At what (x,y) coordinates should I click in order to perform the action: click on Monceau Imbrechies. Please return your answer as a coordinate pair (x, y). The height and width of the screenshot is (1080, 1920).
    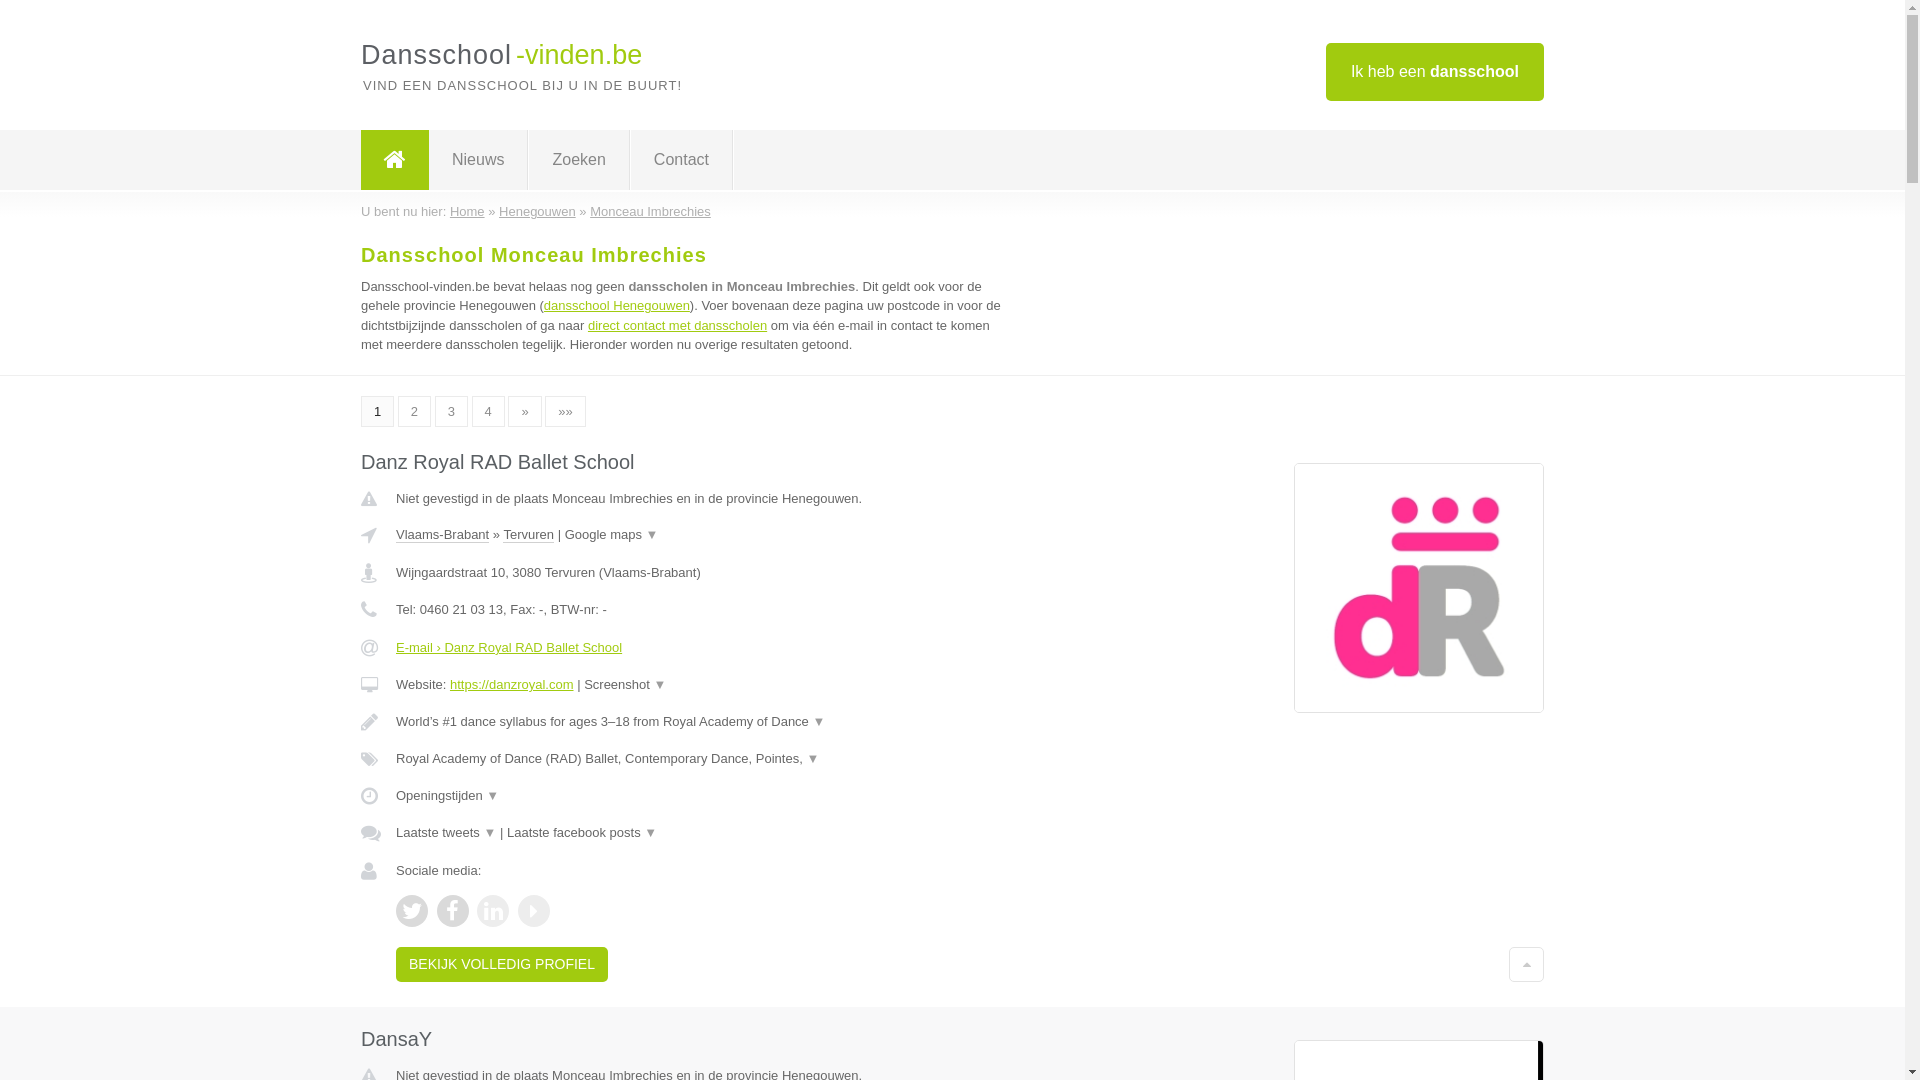
    Looking at the image, I should click on (650, 212).